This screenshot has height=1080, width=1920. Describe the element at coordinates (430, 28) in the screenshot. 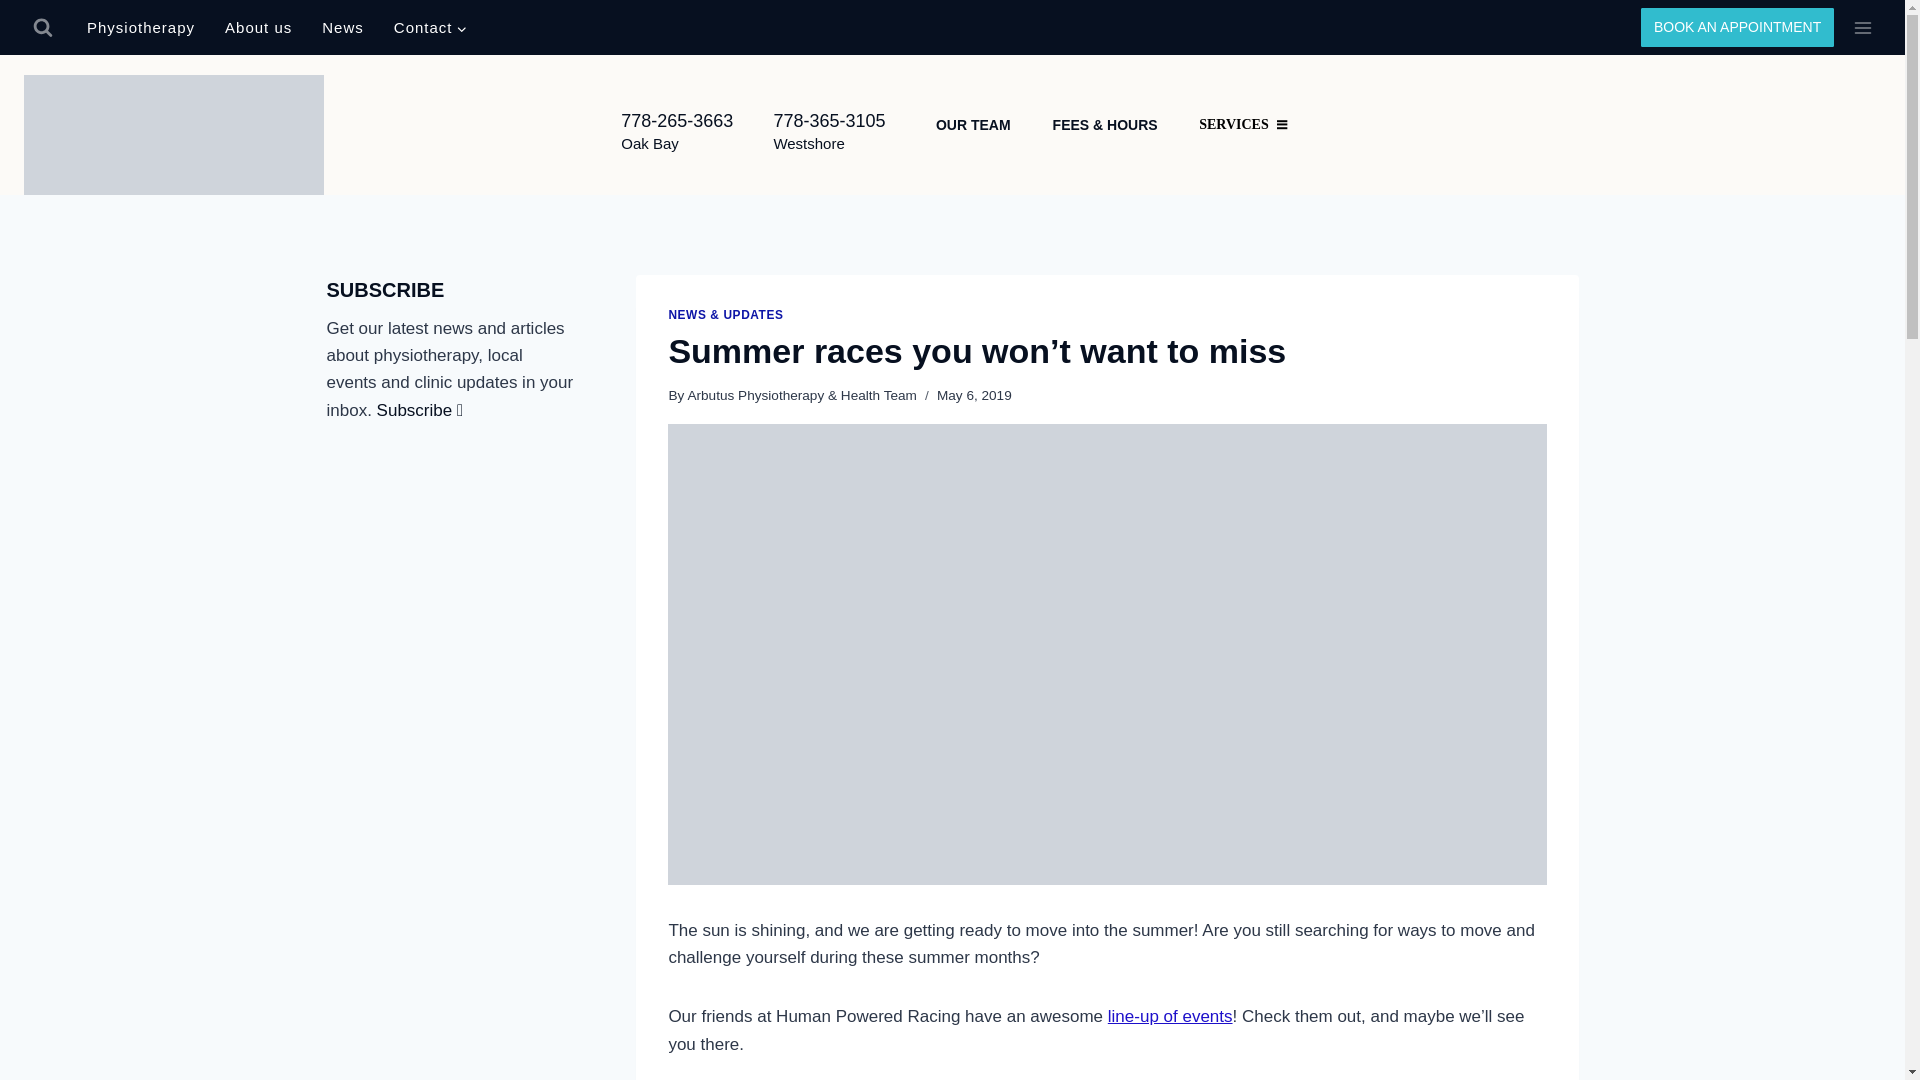

I see `Contact` at that location.